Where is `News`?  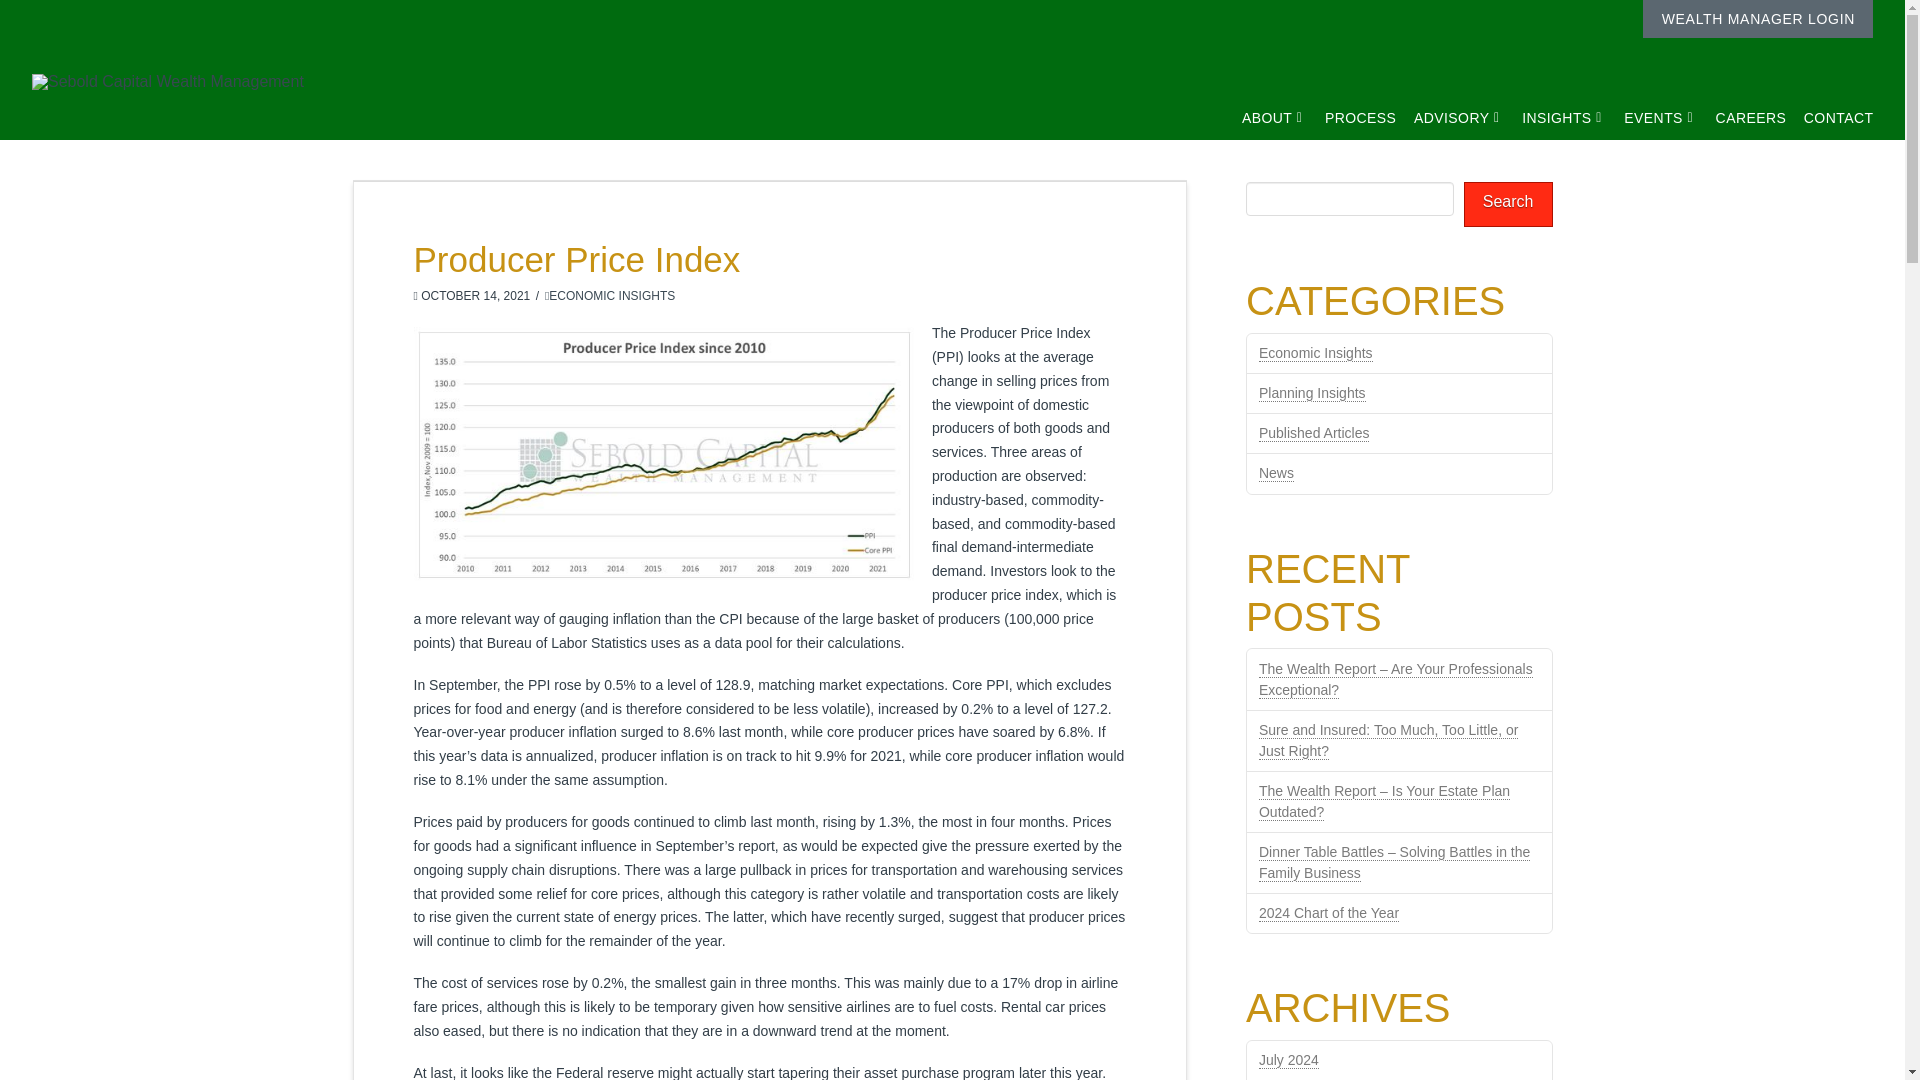 News is located at coordinates (1276, 473).